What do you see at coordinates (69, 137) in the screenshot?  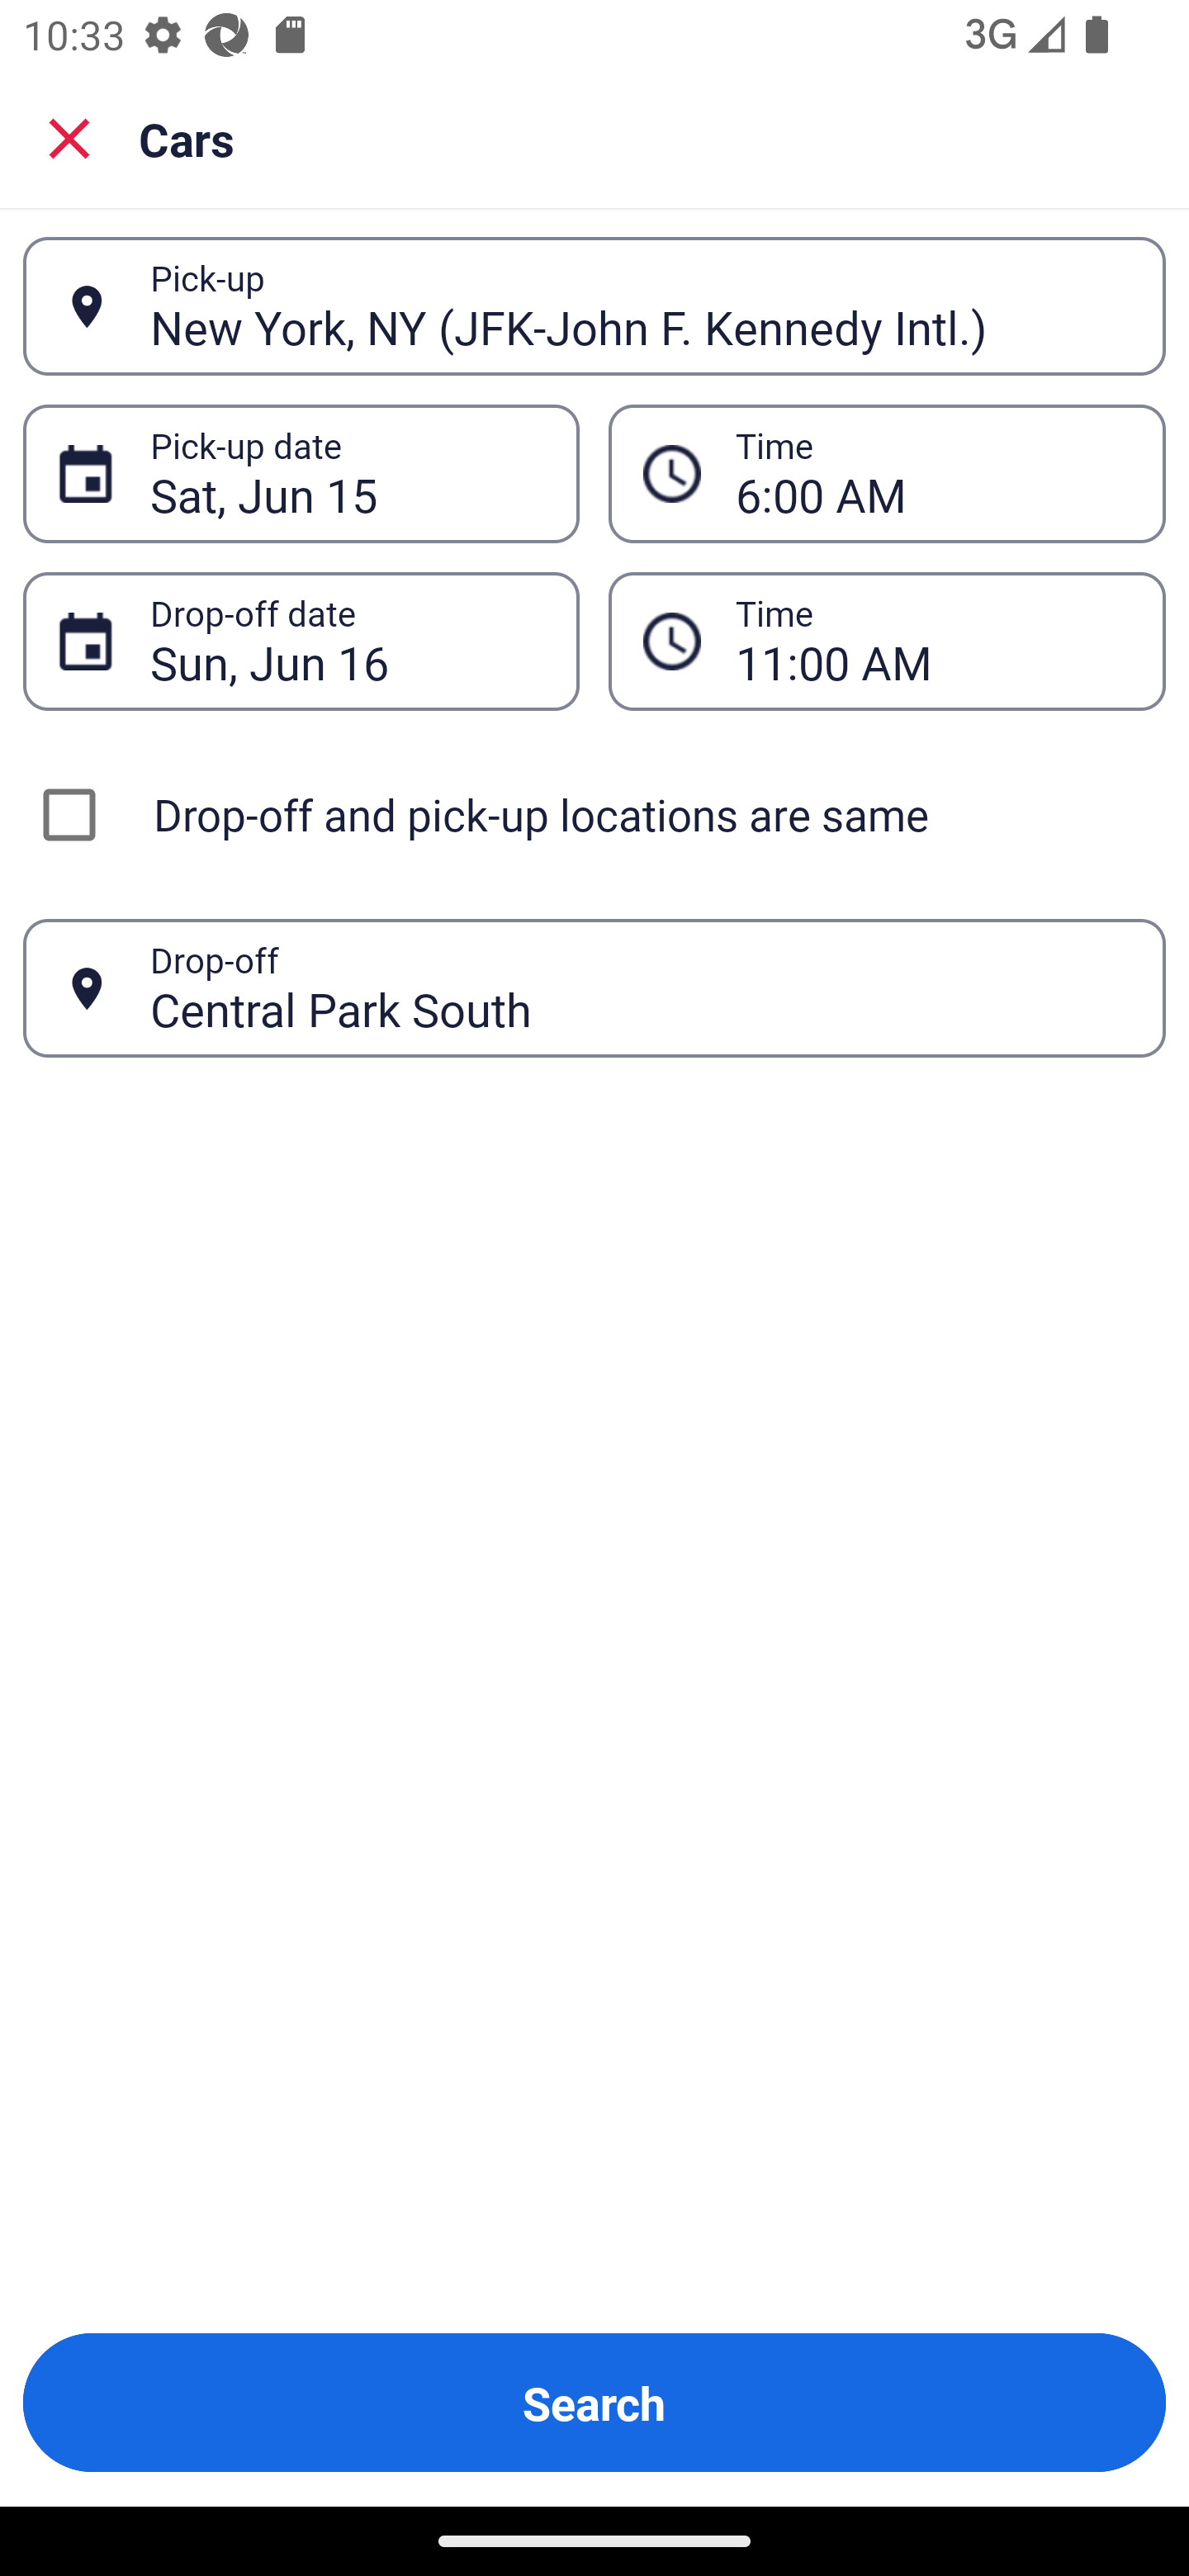 I see `Close search screen` at bounding box center [69, 137].